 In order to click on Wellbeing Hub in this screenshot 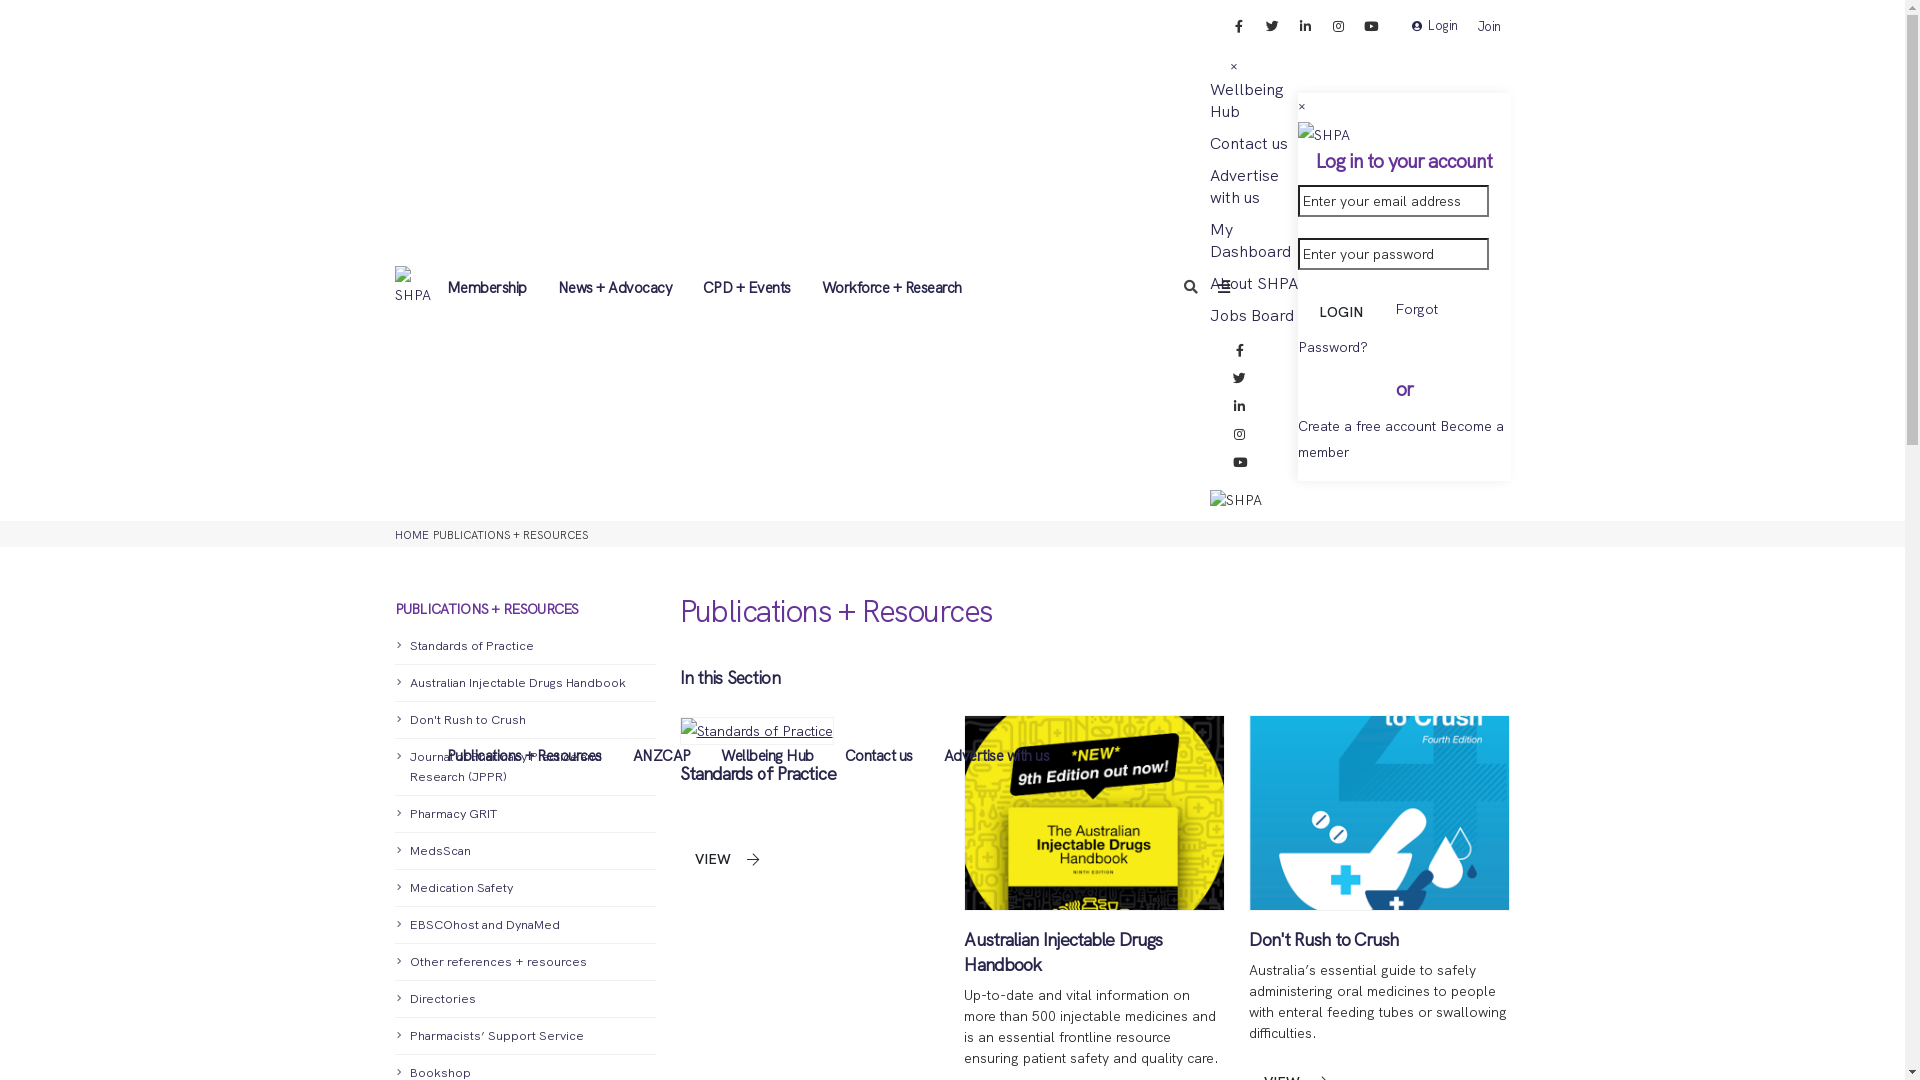, I will do `click(1247, 100)`.